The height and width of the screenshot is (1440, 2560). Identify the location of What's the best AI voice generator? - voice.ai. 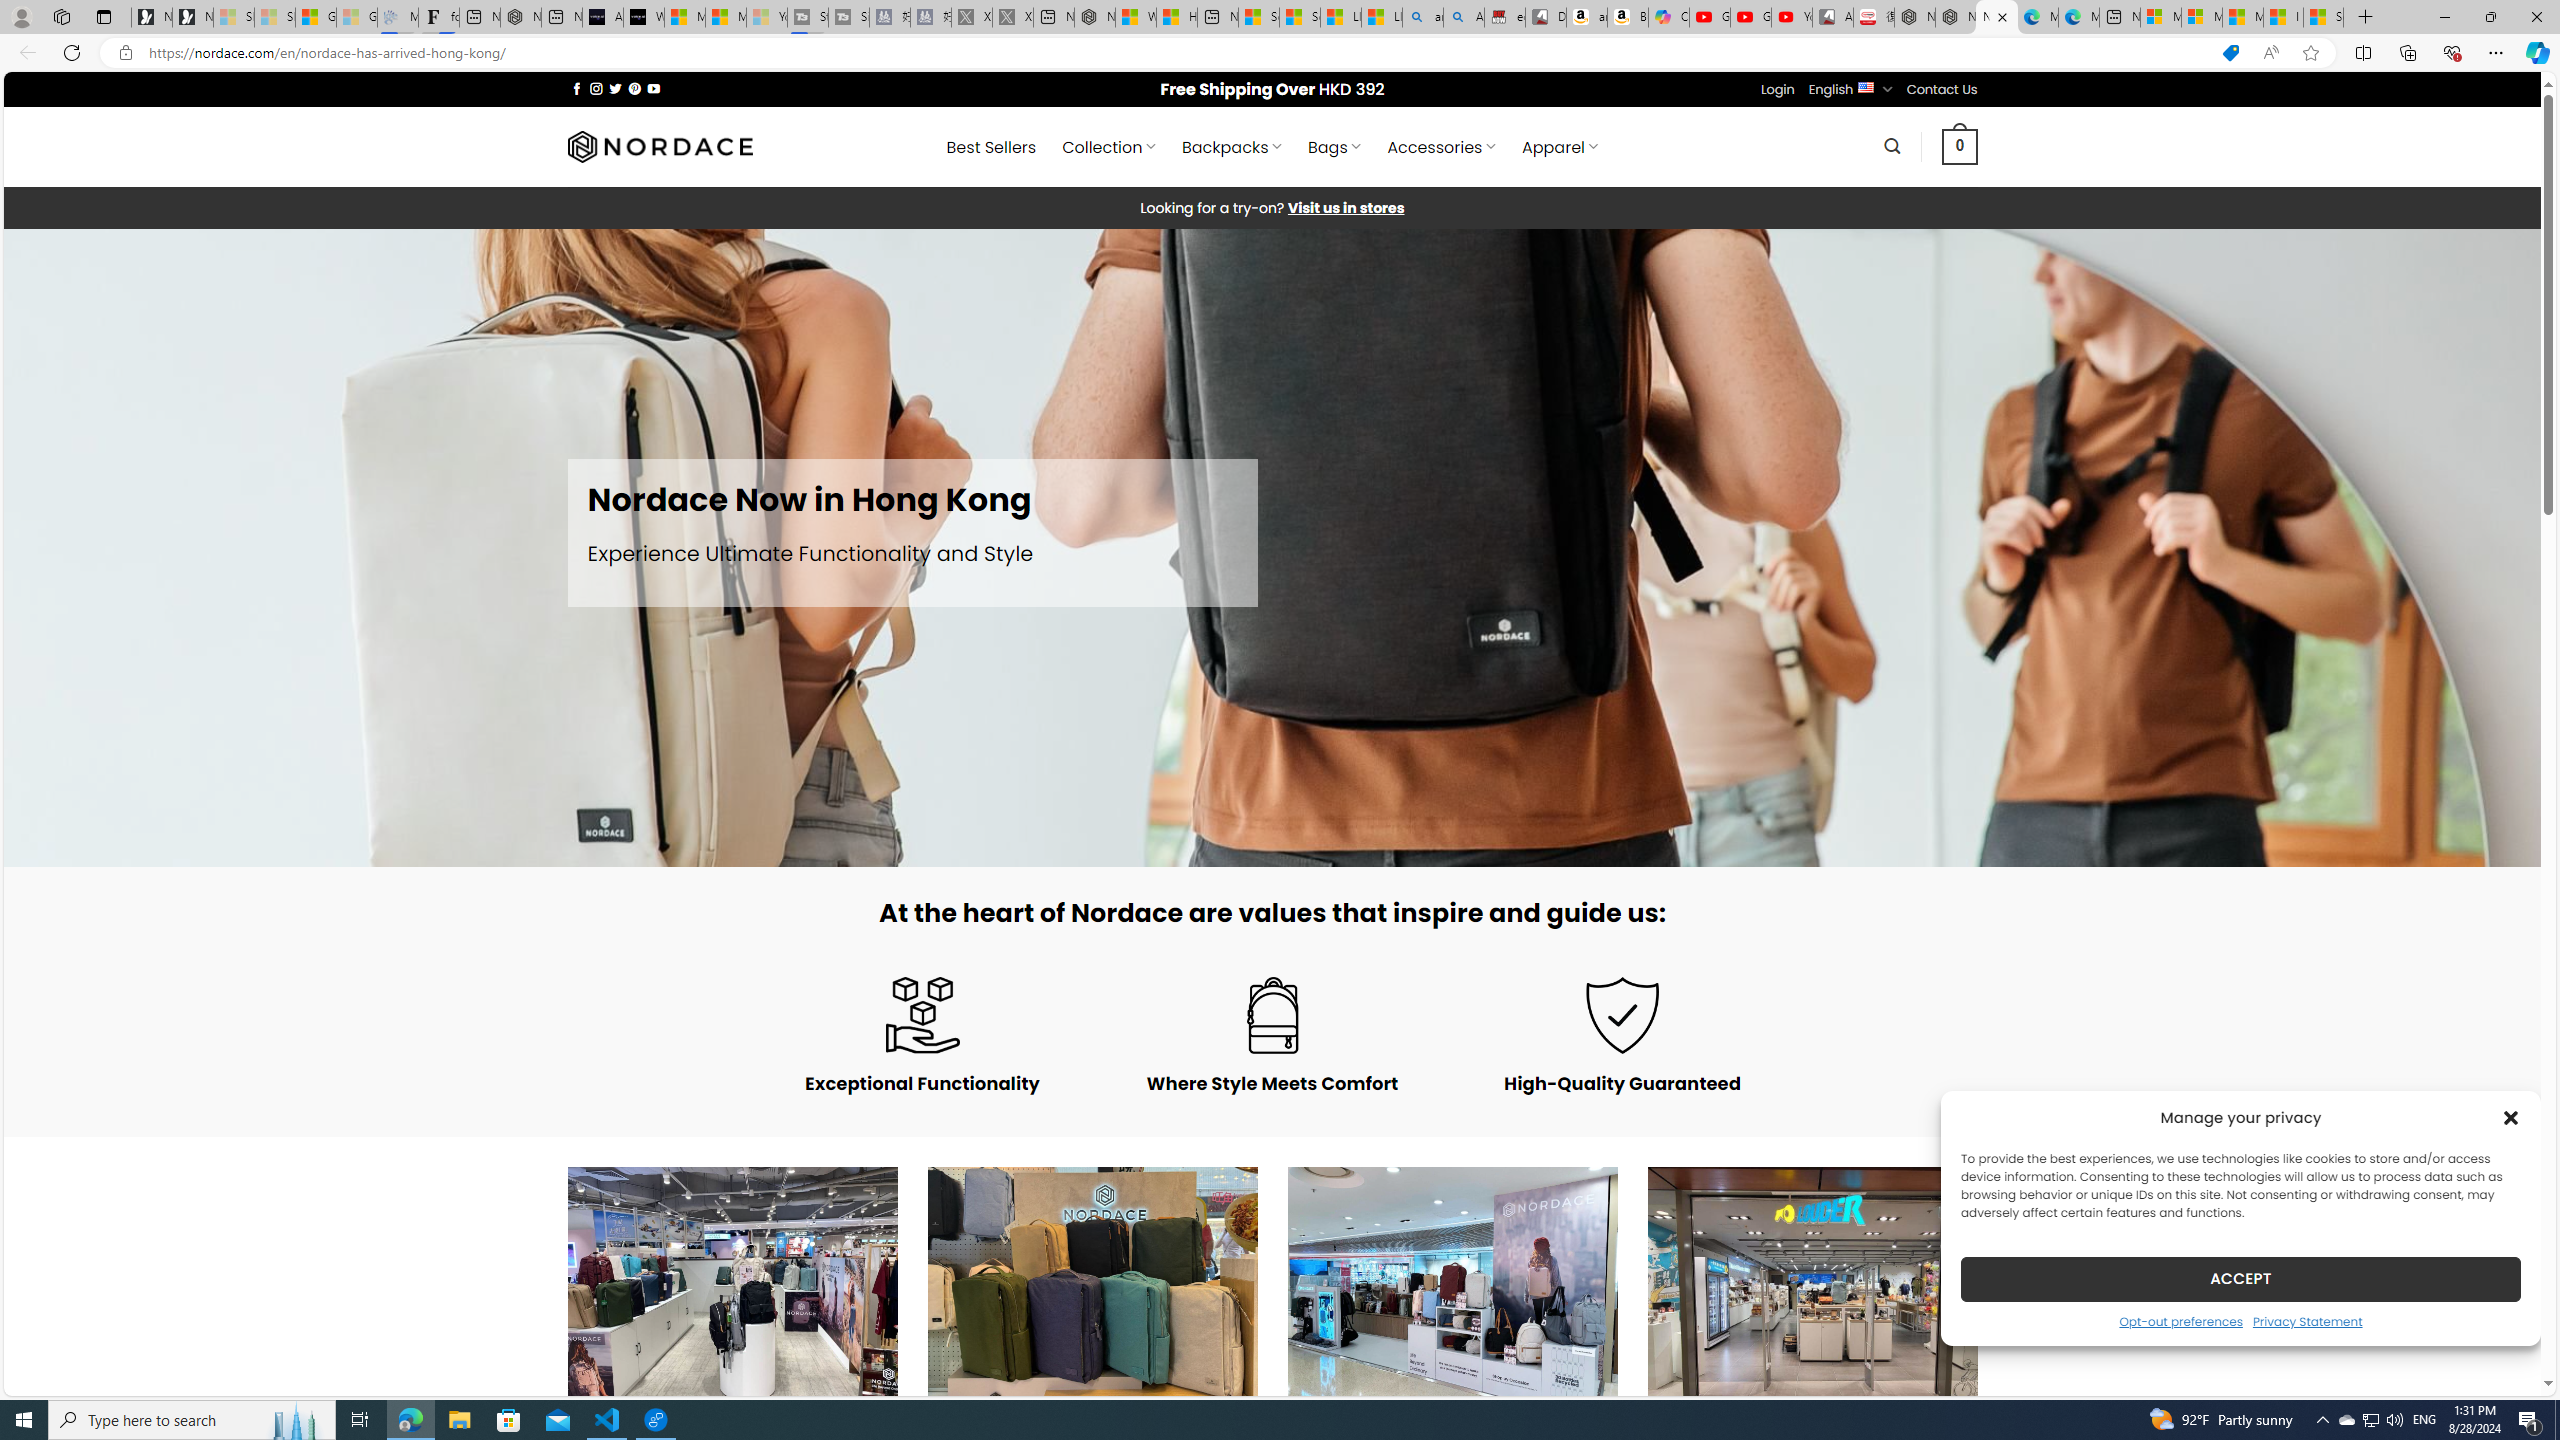
(644, 17).